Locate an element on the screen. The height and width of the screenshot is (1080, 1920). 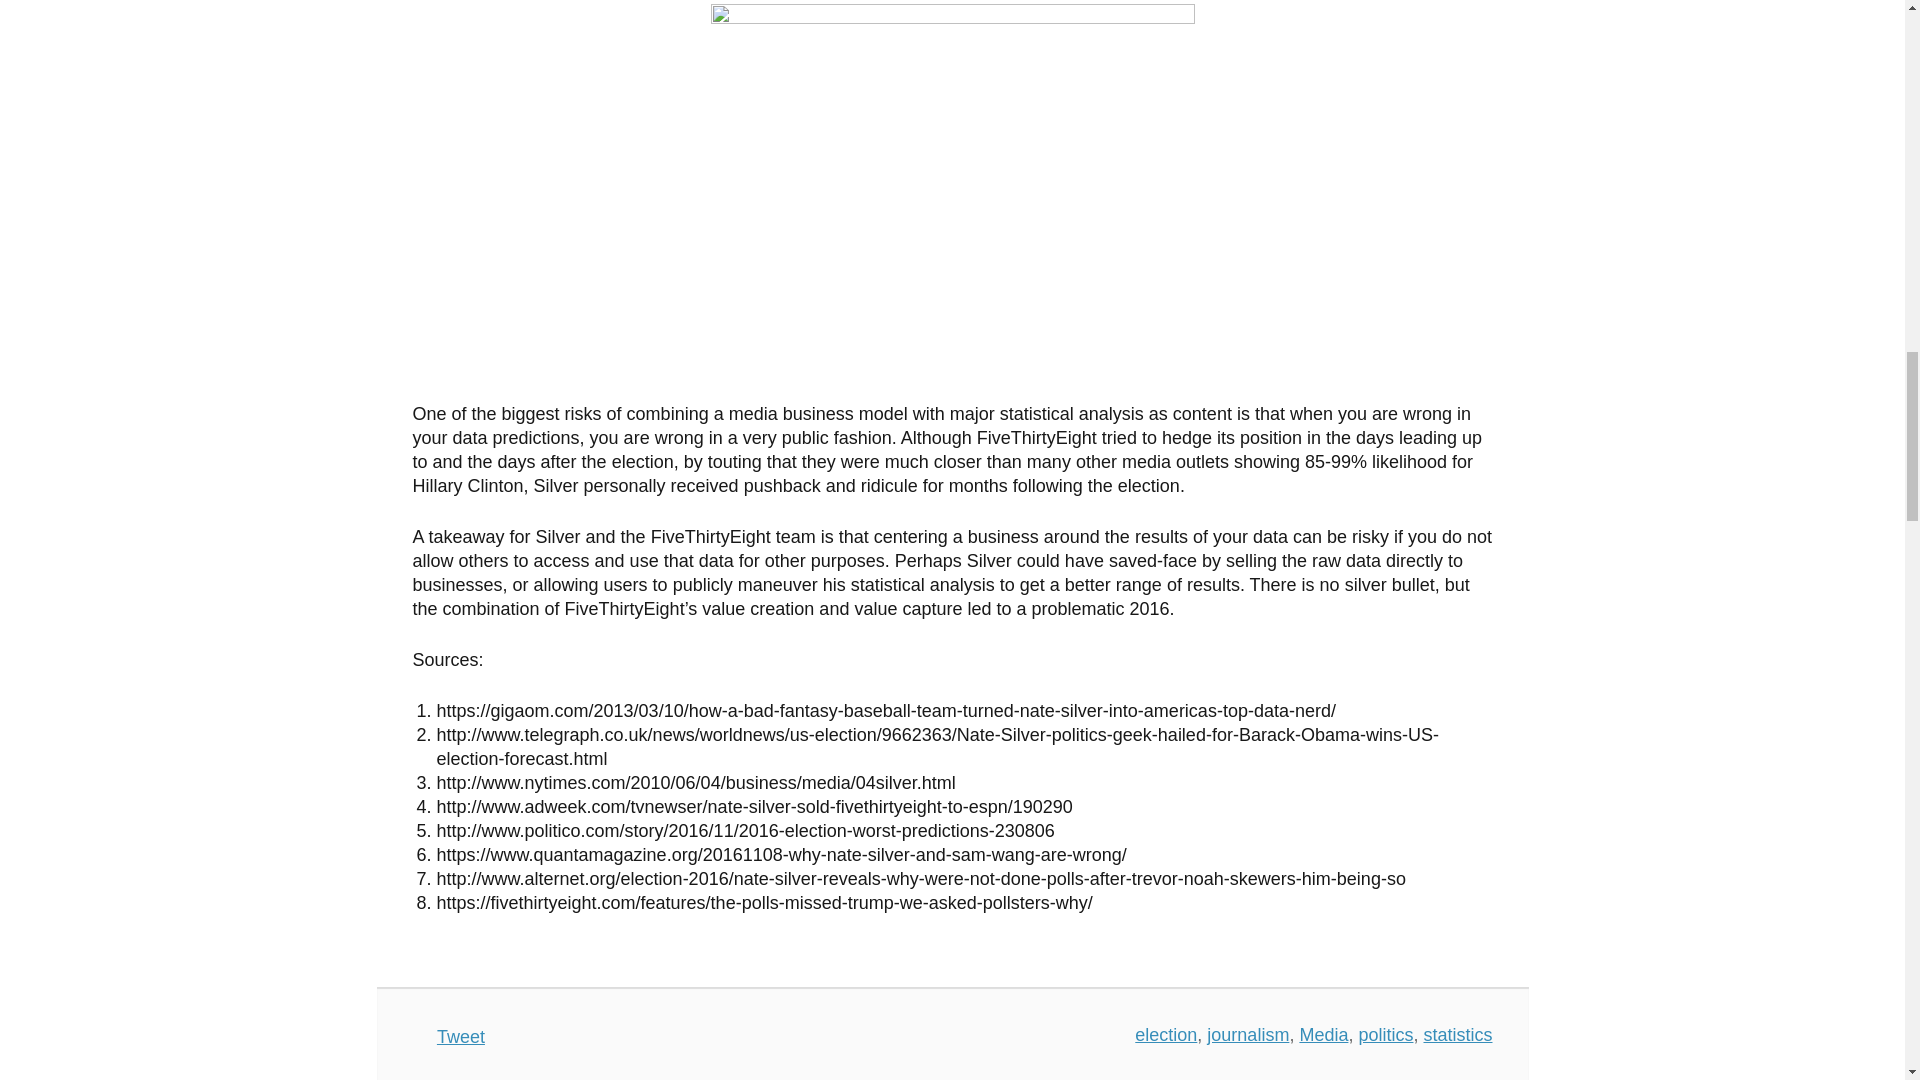
Tweet is located at coordinates (461, 1036).